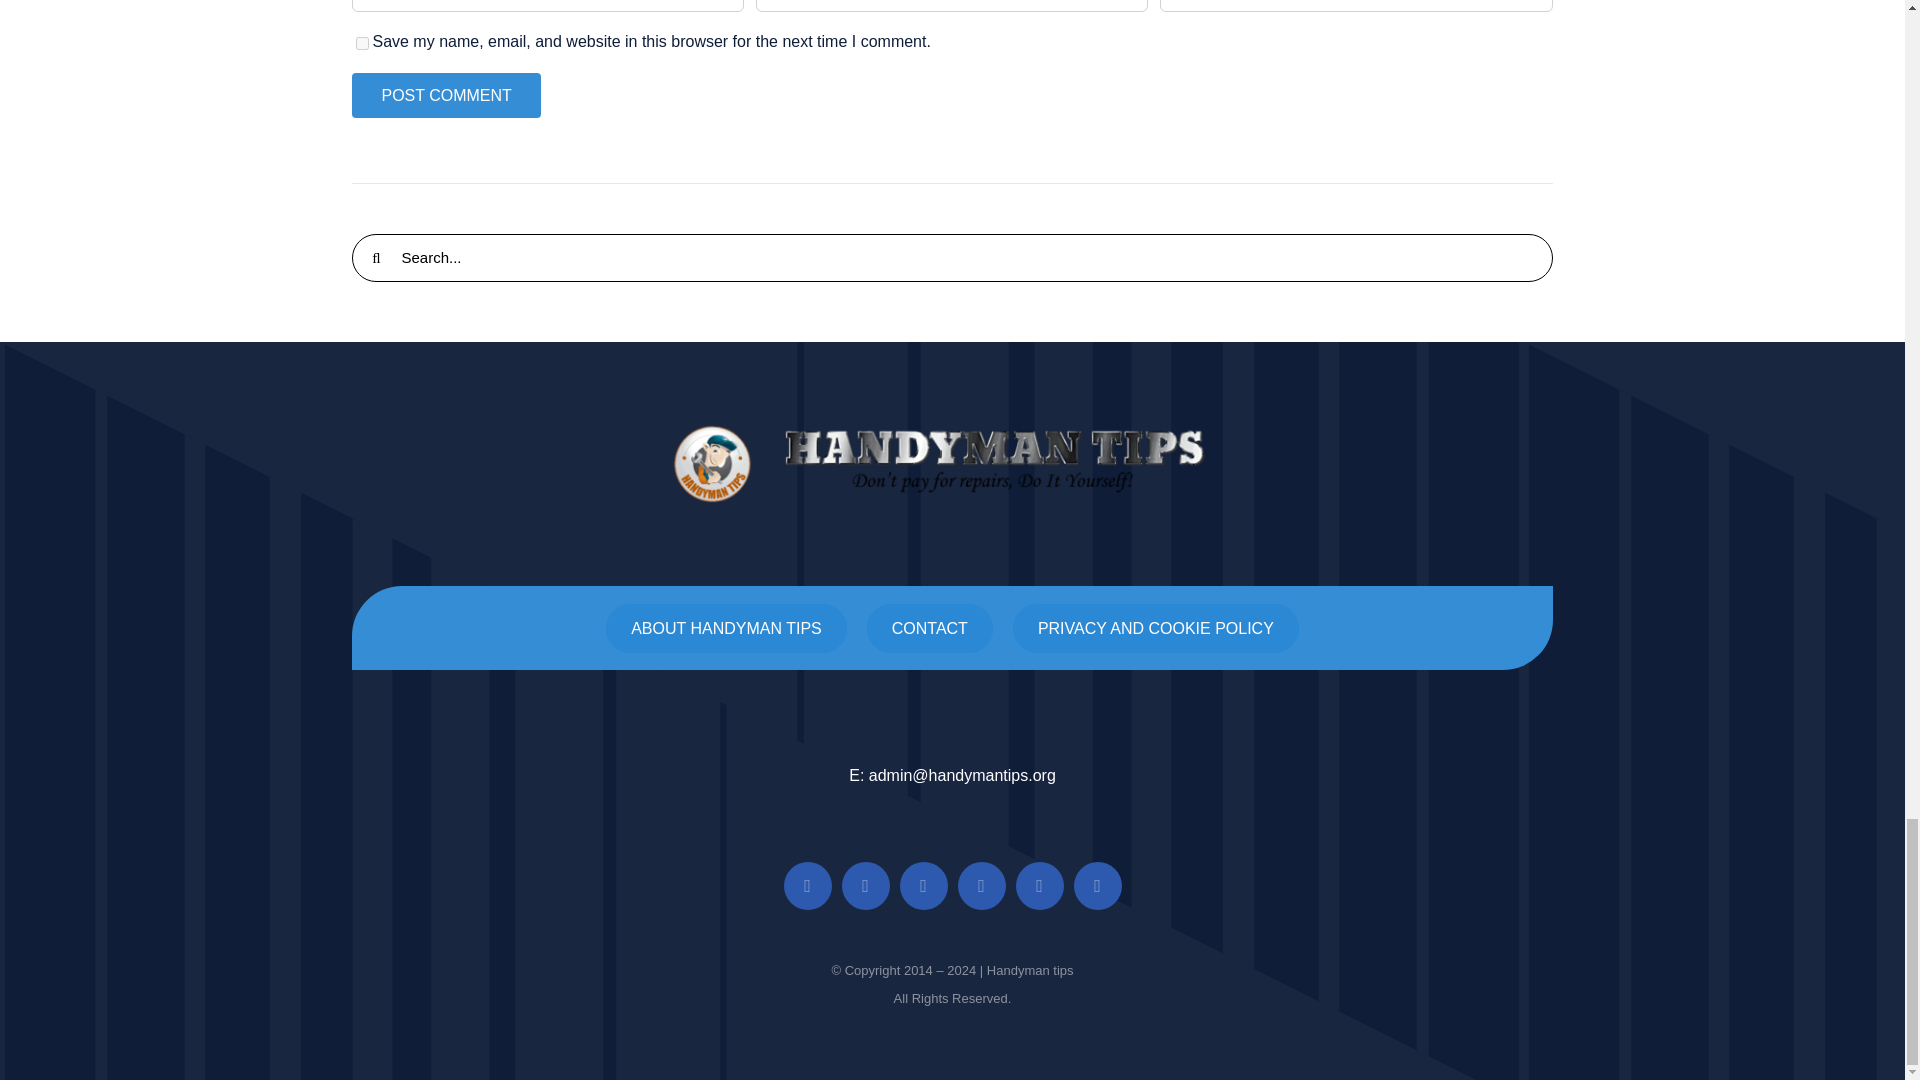 Image resolution: width=1920 pixels, height=1080 pixels. What do you see at coordinates (1156, 628) in the screenshot?
I see `PRIVACY AND COOKIE POLICY` at bounding box center [1156, 628].